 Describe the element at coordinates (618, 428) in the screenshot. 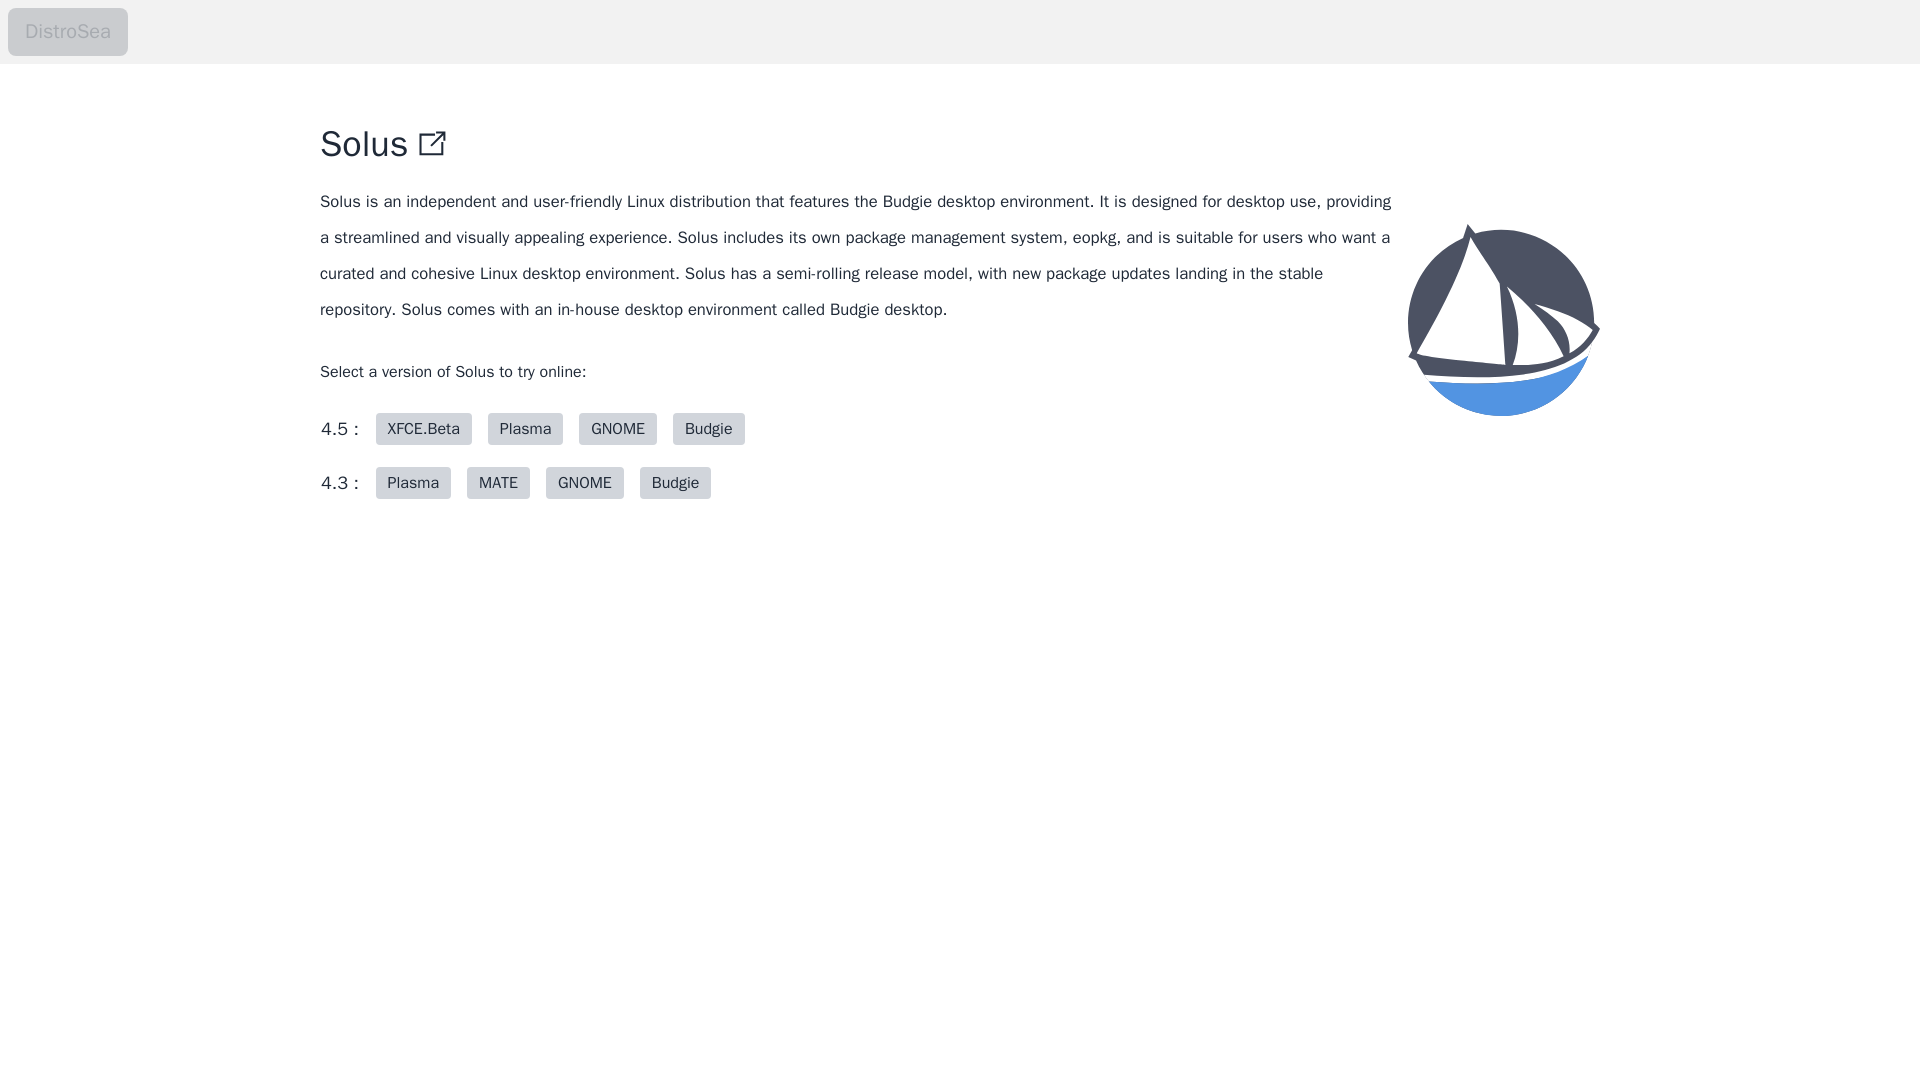

I see `GNOME` at that location.